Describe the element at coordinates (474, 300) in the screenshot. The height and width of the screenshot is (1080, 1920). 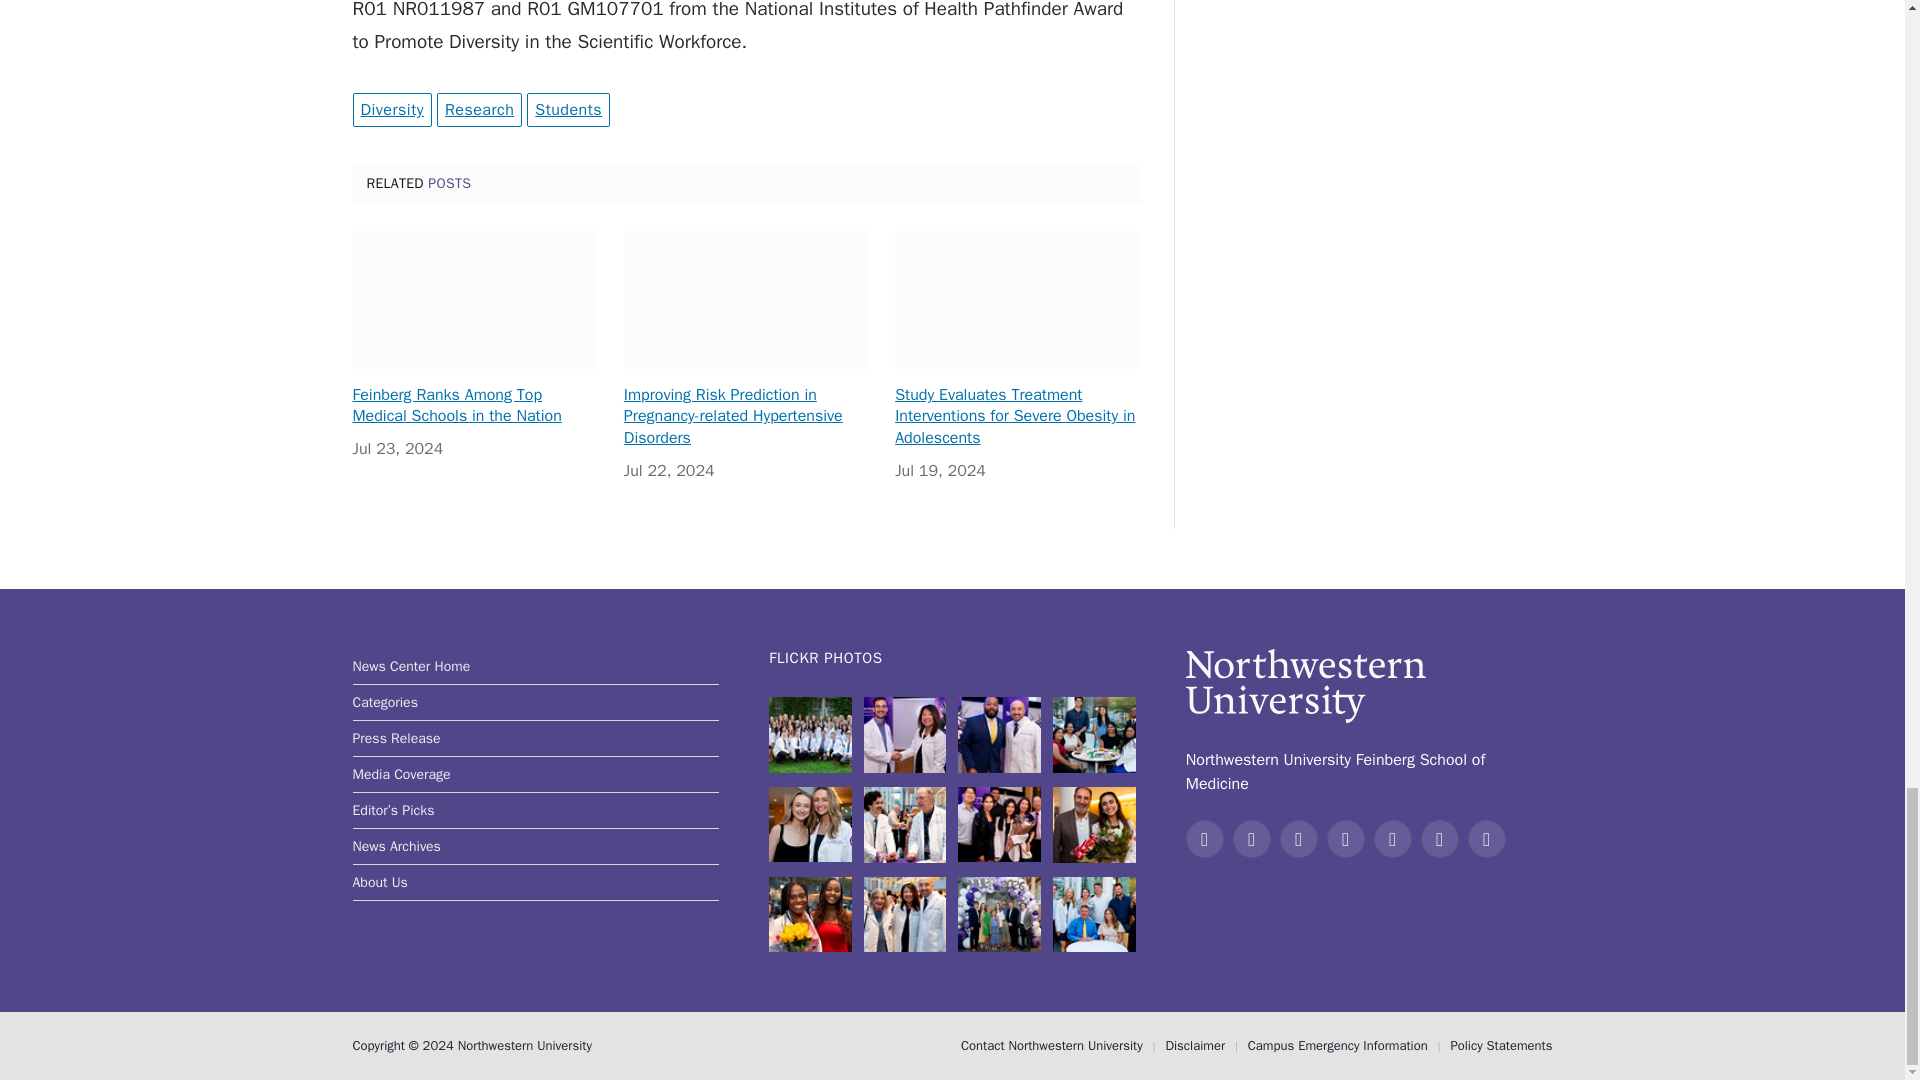
I see `Feinberg Ranks Among Top Medical Schools in the Nation` at that location.